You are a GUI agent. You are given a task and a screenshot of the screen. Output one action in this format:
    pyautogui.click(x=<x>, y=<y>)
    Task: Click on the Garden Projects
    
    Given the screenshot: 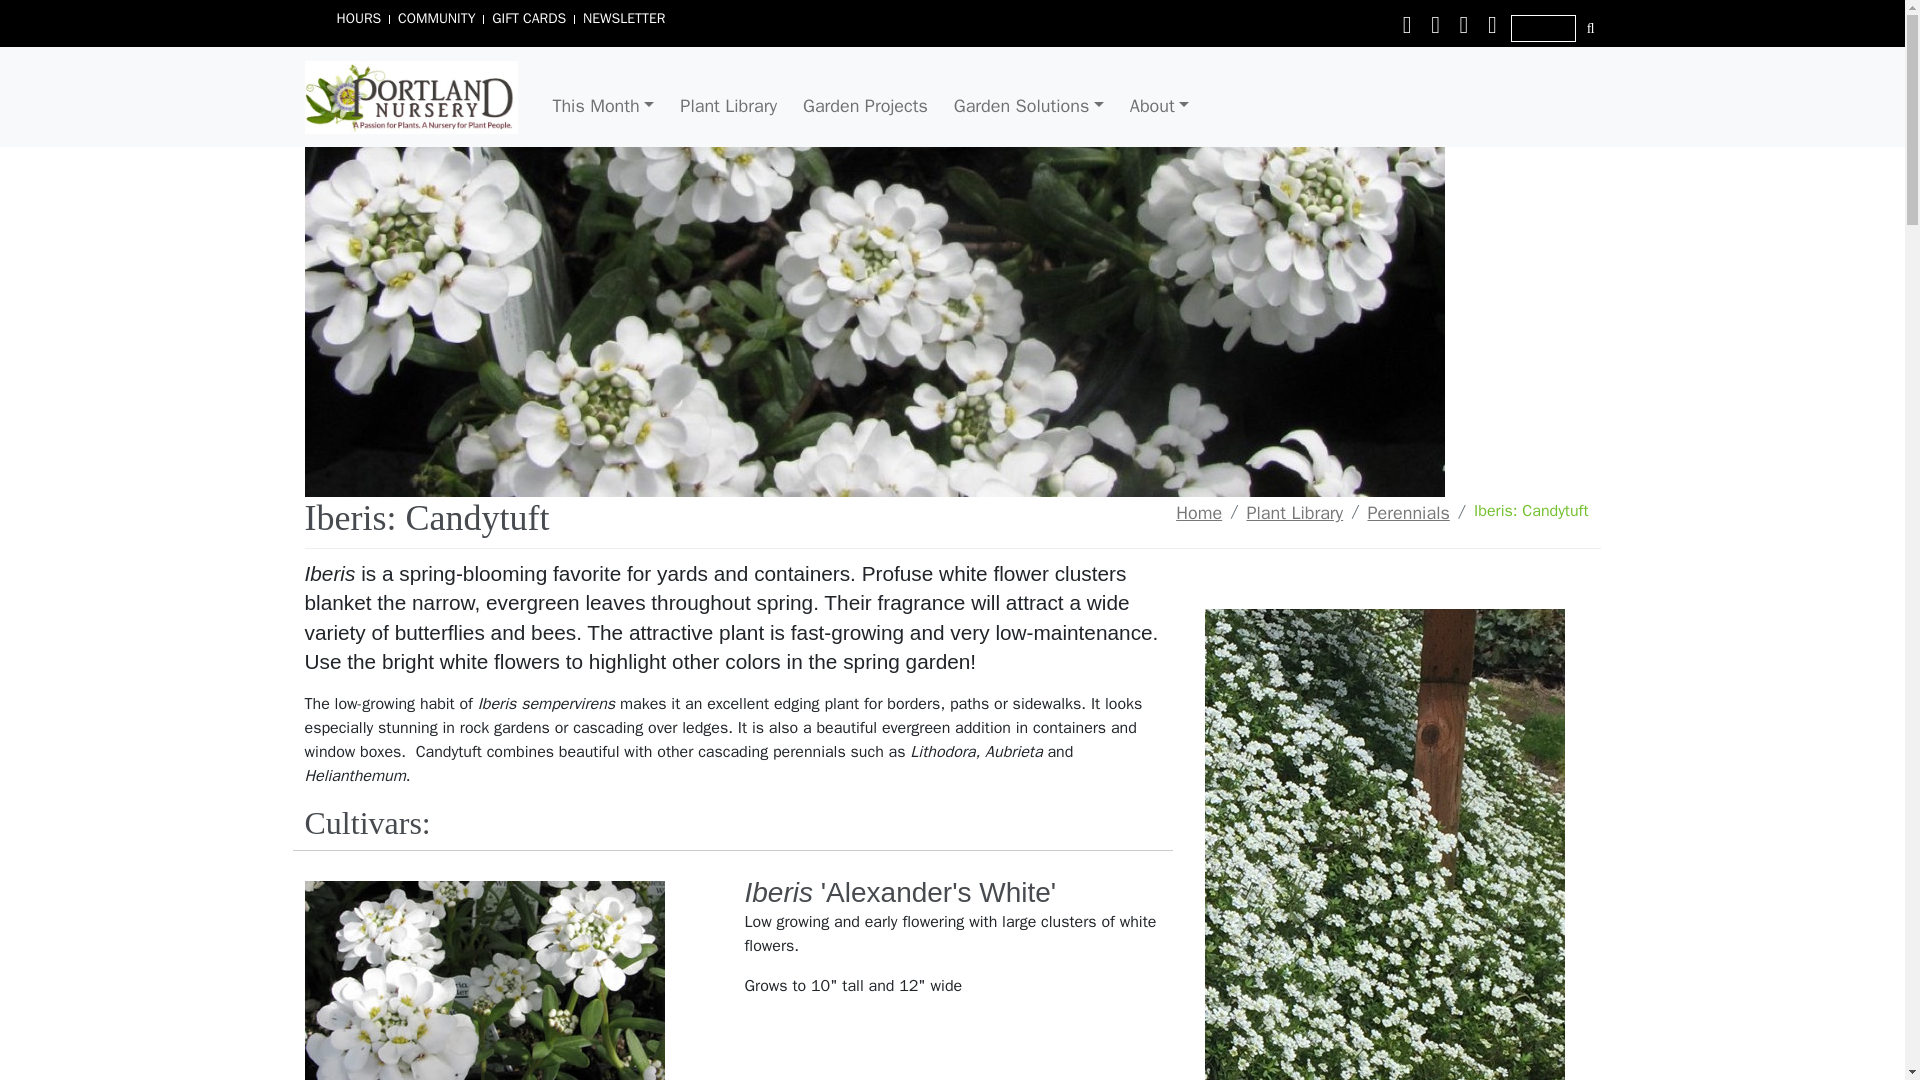 What is the action you would take?
    pyautogui.click(x=865, y=106)
    